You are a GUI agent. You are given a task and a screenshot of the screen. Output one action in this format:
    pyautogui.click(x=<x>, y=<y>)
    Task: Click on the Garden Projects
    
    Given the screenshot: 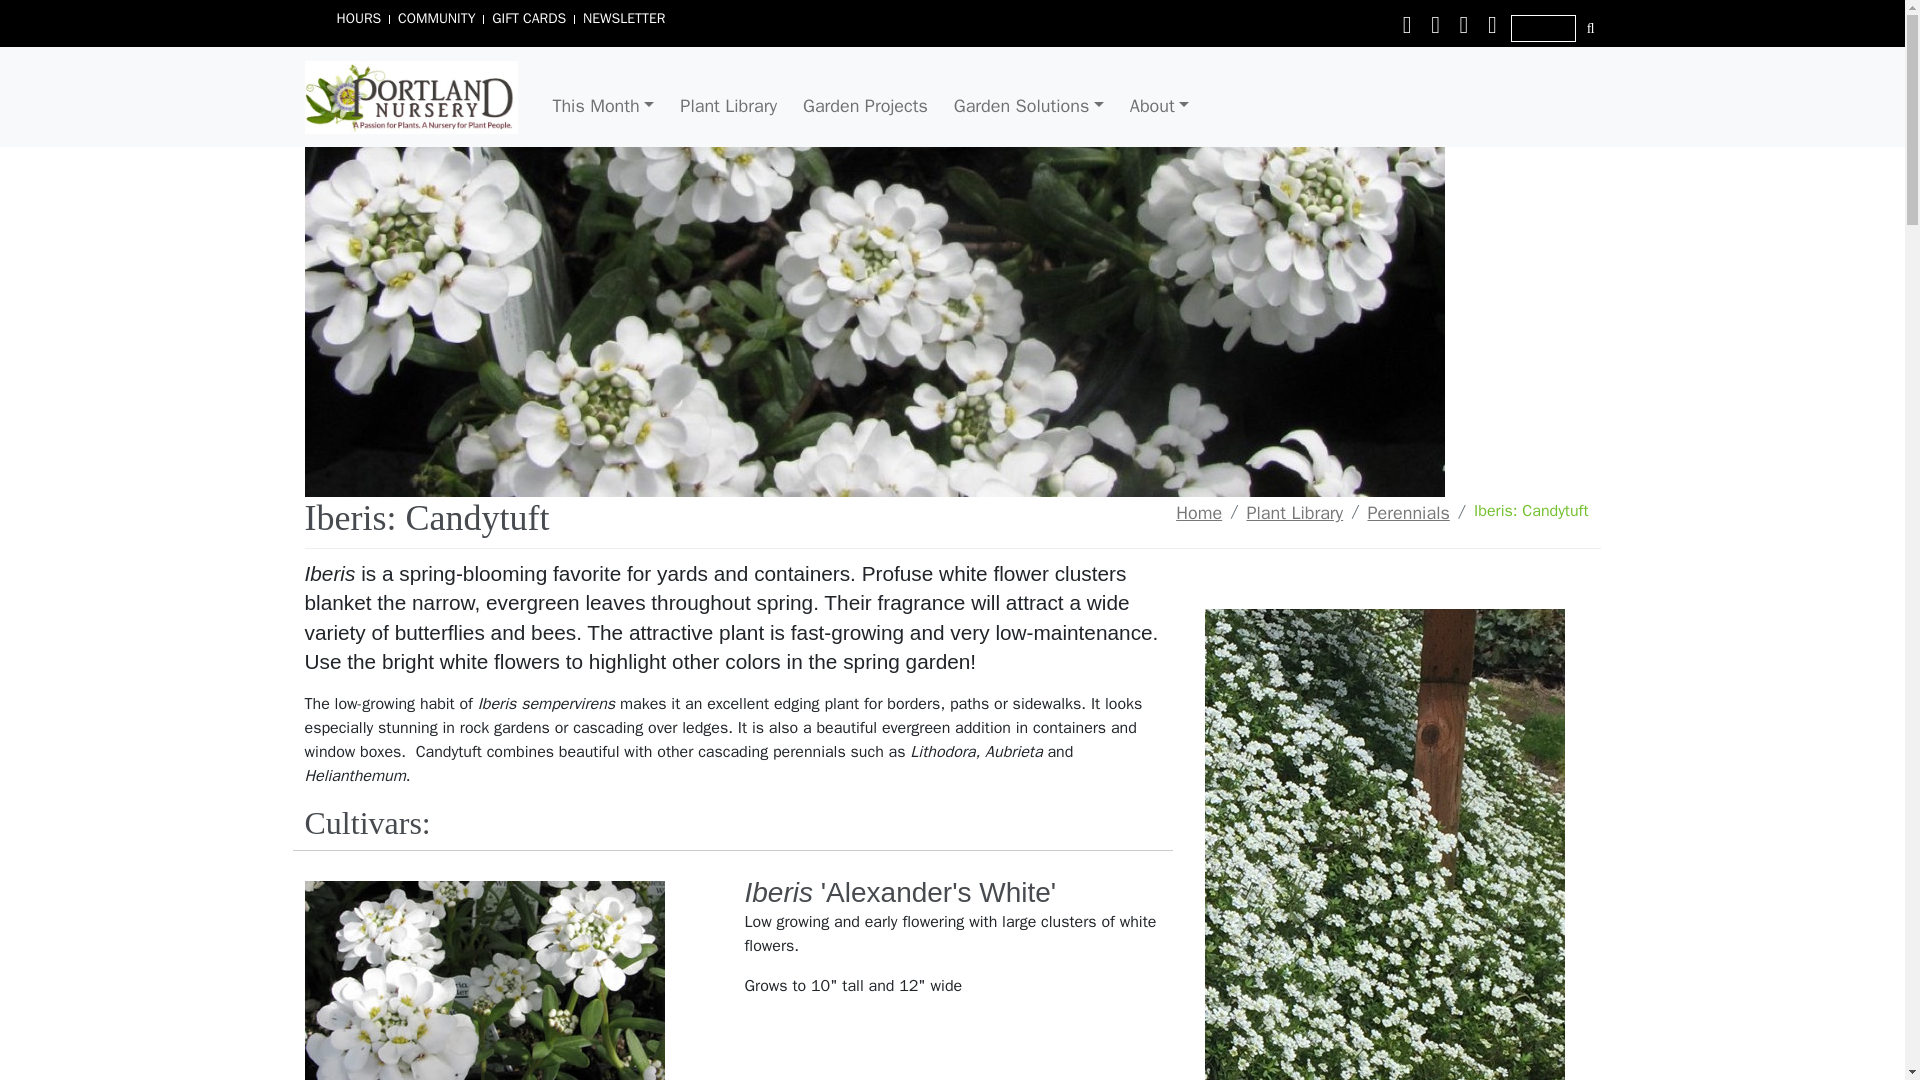 What is the action you would take?
    pyautogui.click(x=865, y=106)
    